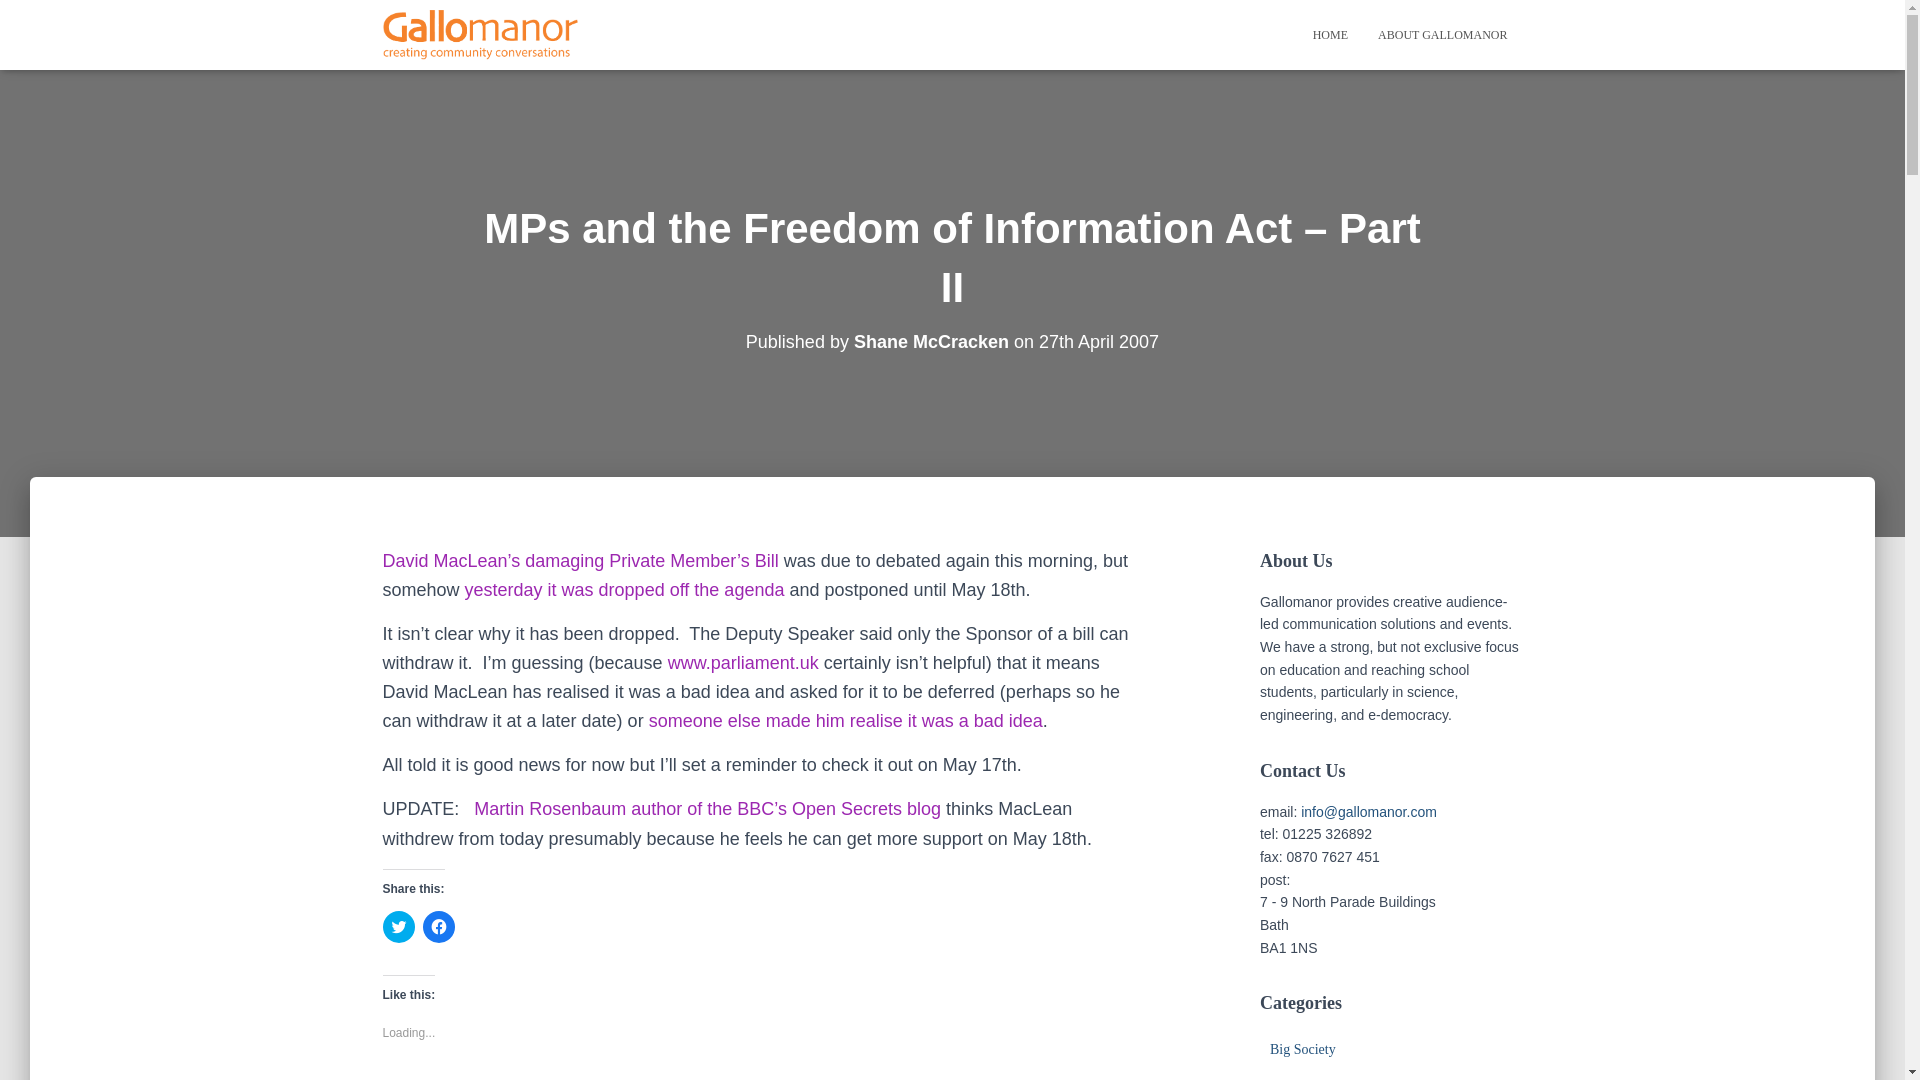 The image size is (1920, 1080). Describe the element at coordinates (1442, 34) in the screenshot. I see `ABOUT GALLOMANOR` at that location.